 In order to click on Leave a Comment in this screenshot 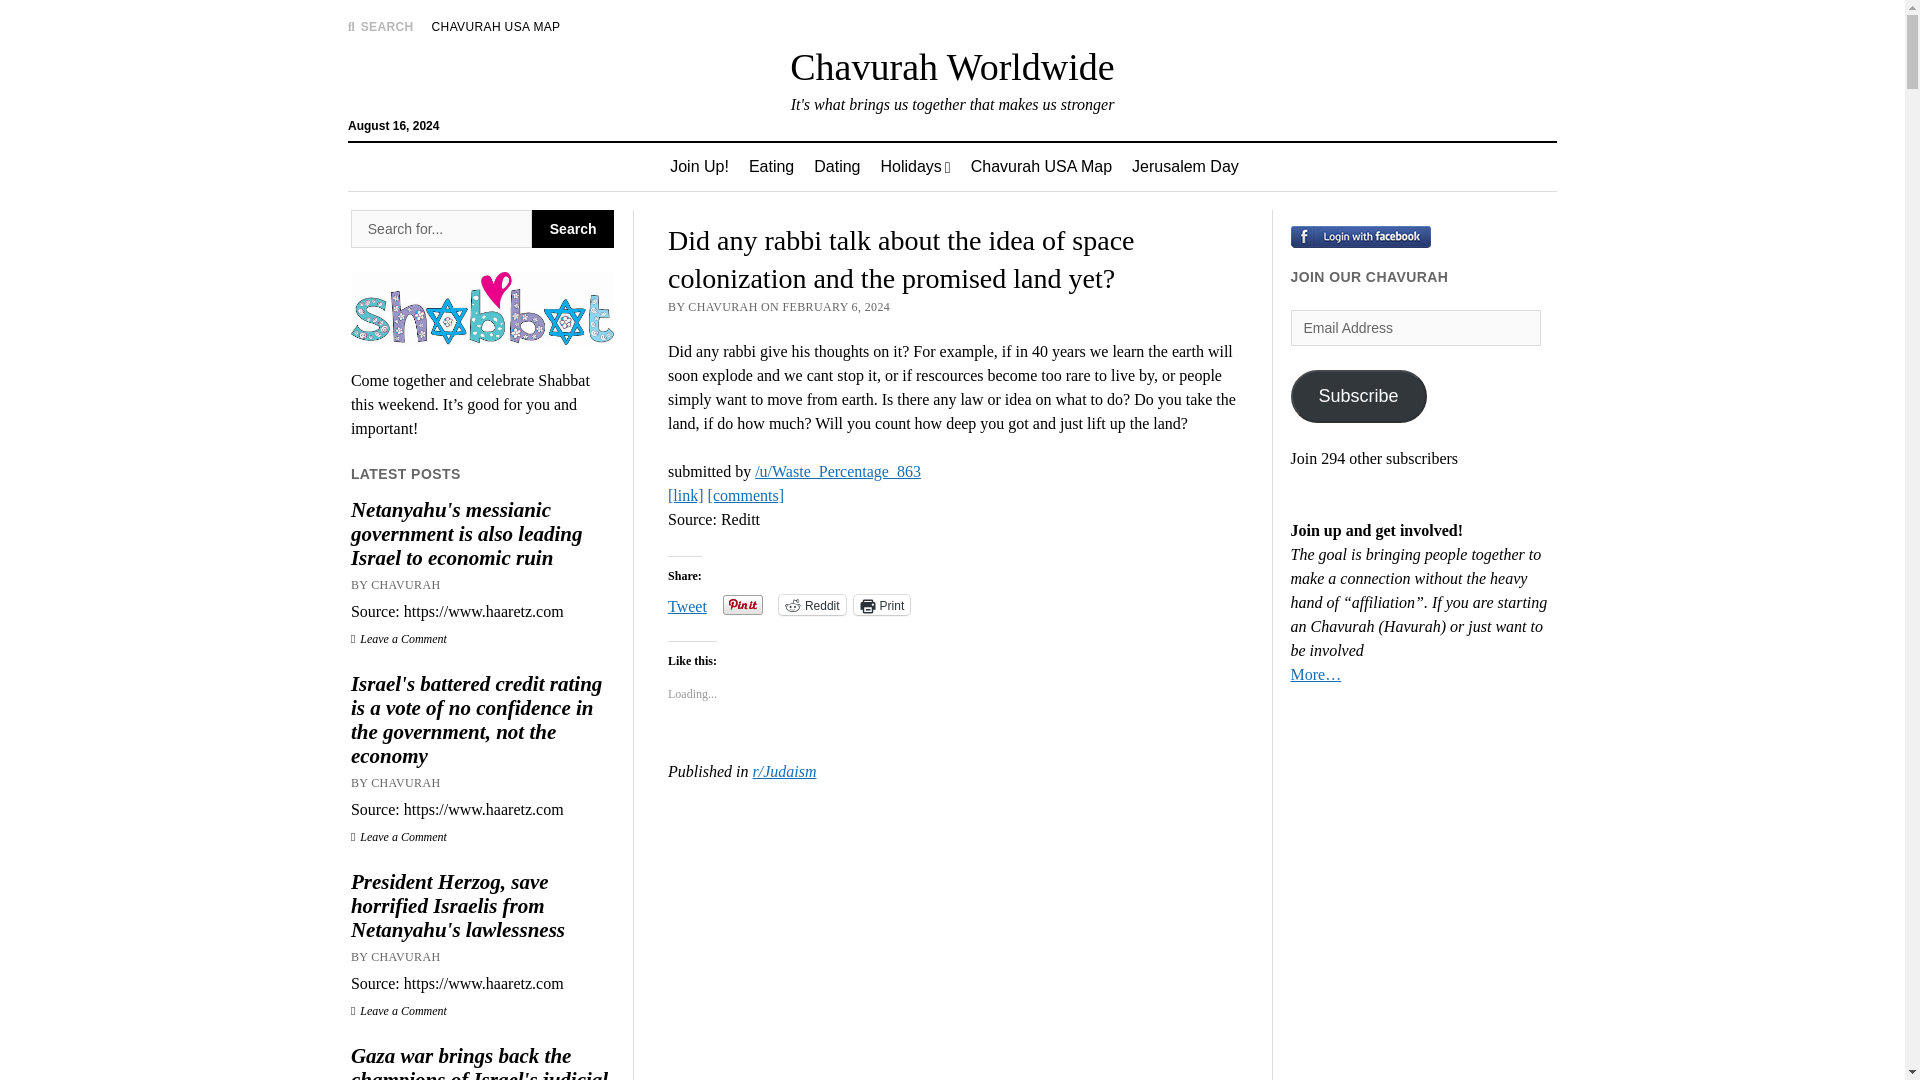, I will do `click(399, 1011)`.